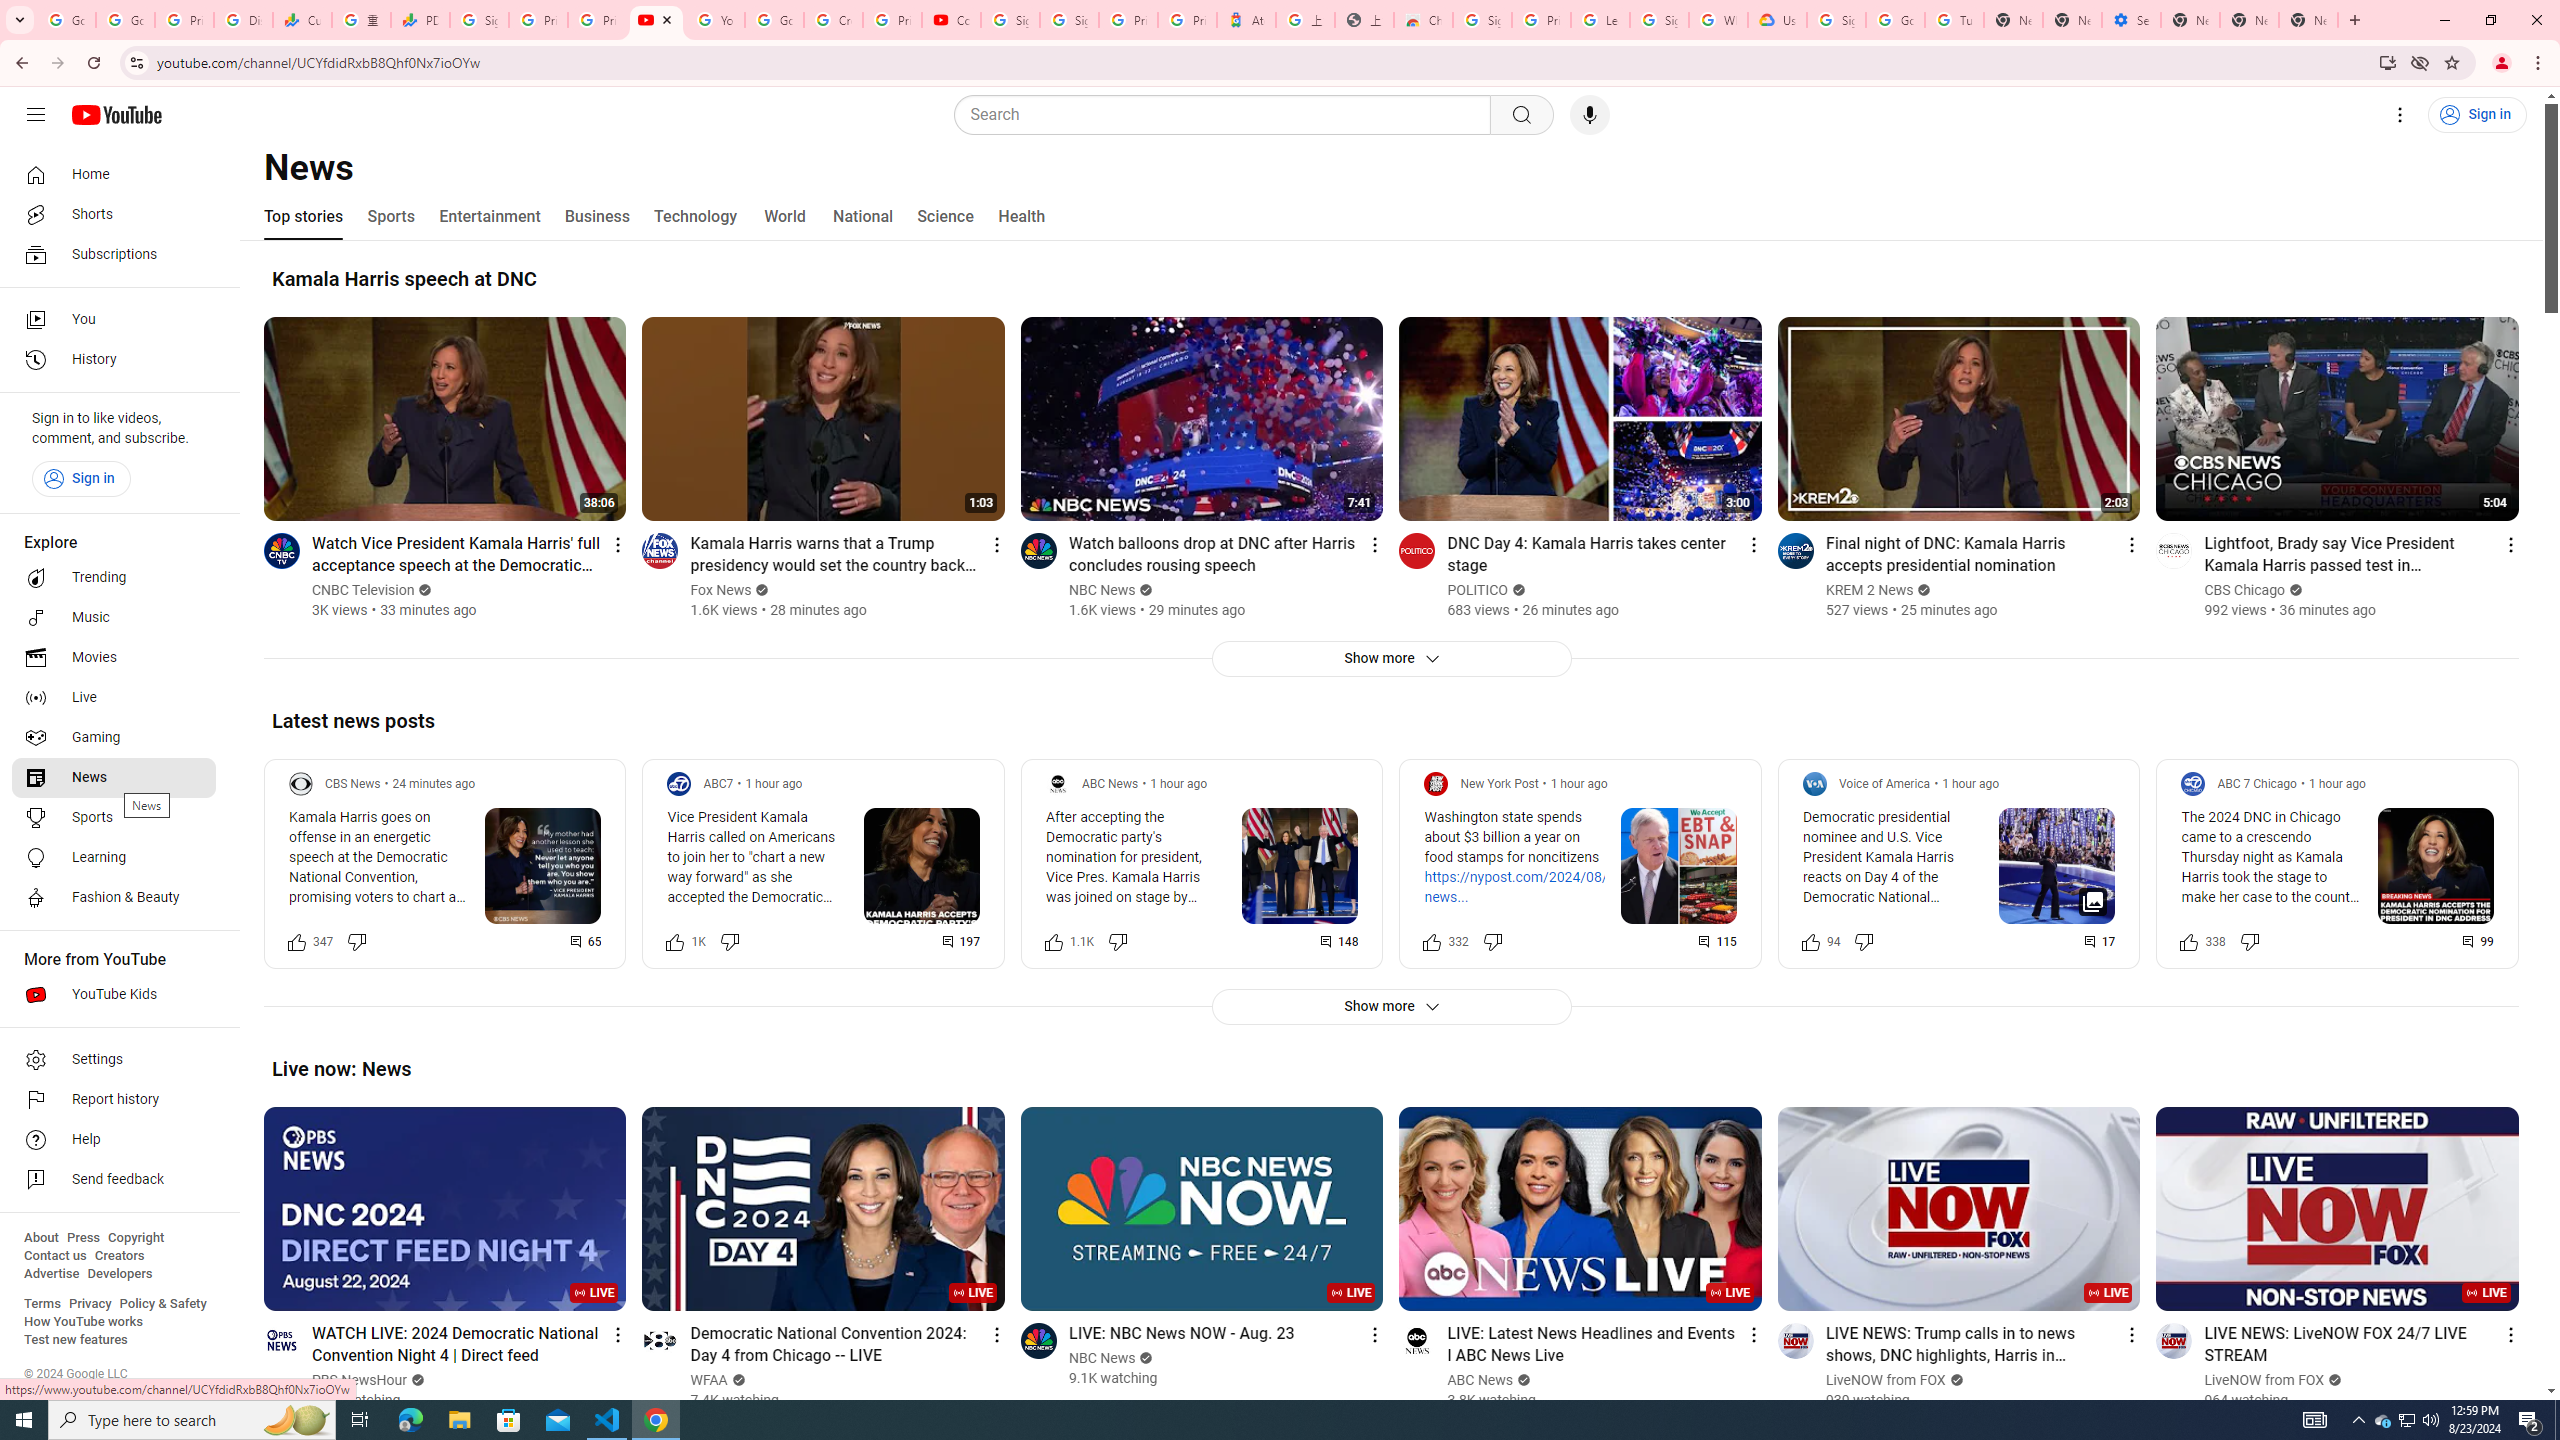 The image size is (2560, 1440). Describe the element at coordinates (710, 1380) in the screenshot. I see `WFAA` at that location.